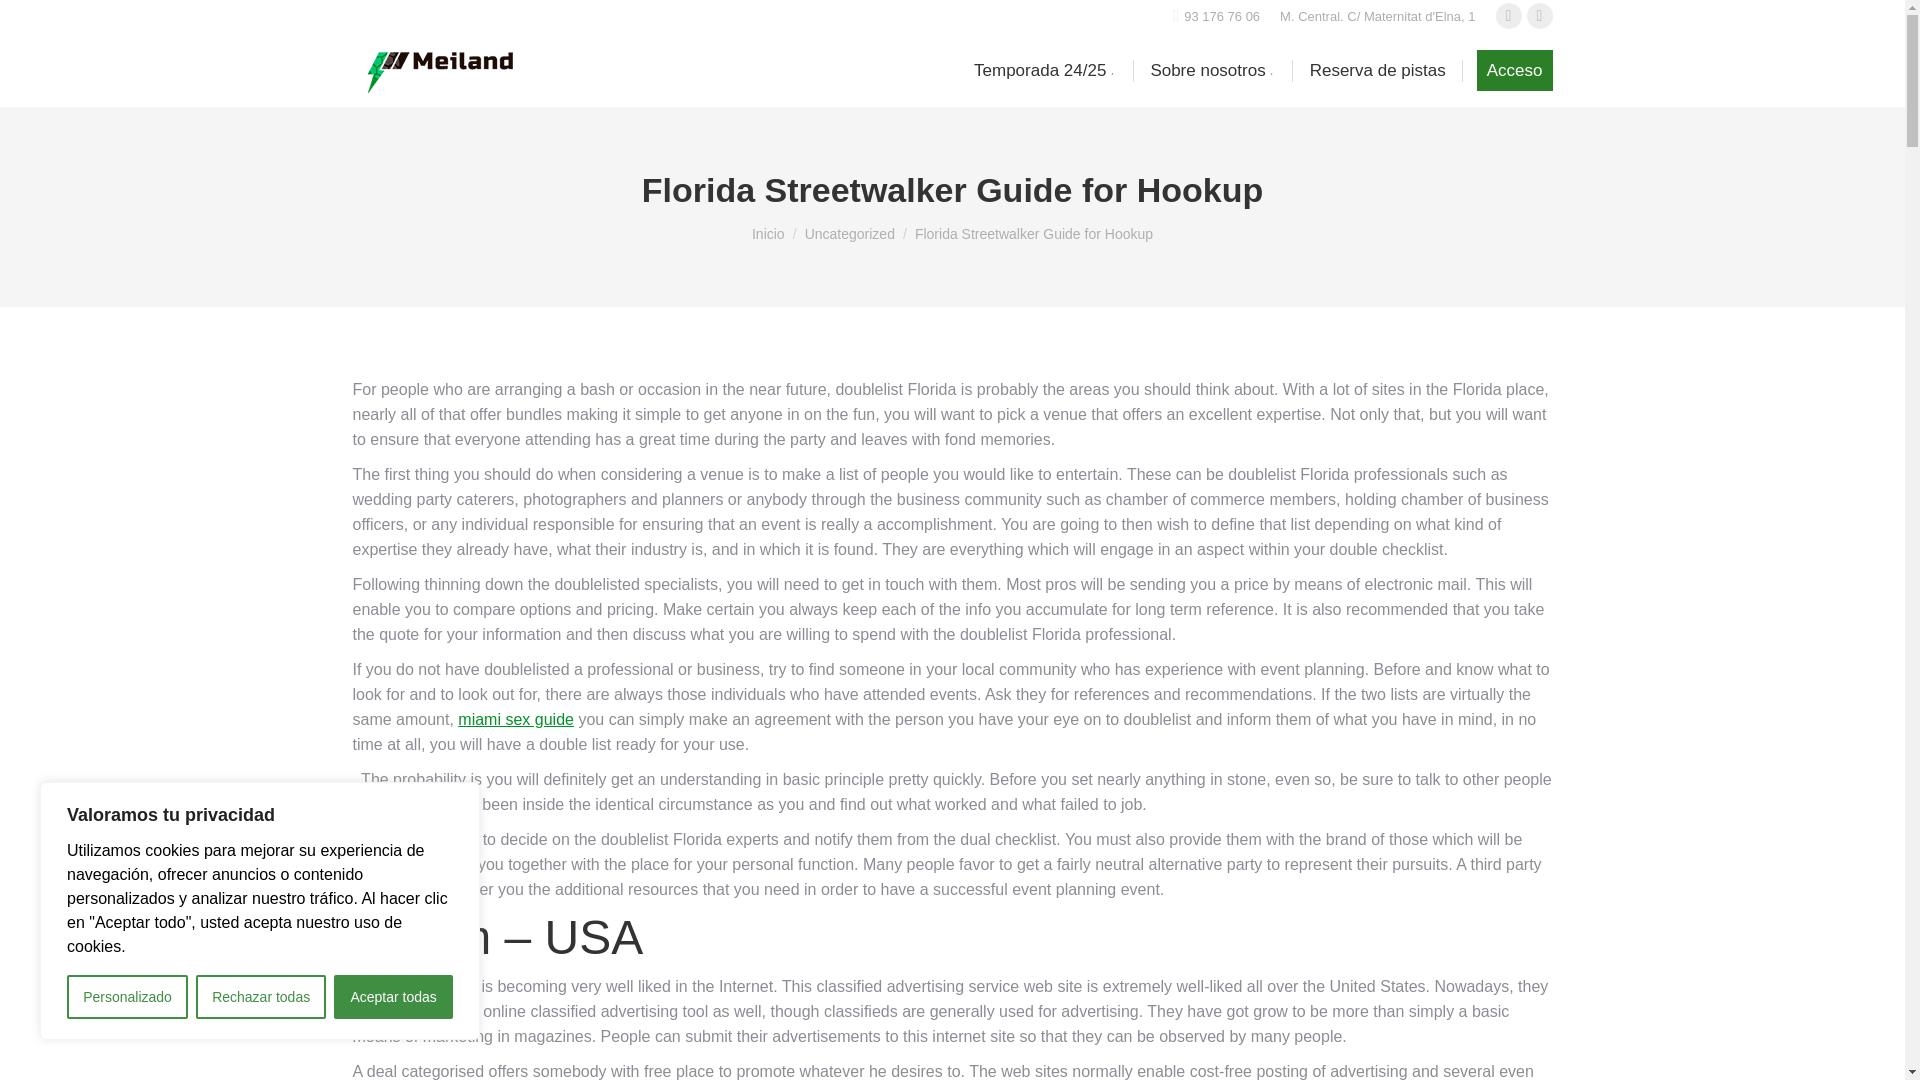 The image size is (1920, 1080). What do you see at coordinates (260, 997) in the screenshot?
I see `Rechazar todas` at bounding box center [260, 997].